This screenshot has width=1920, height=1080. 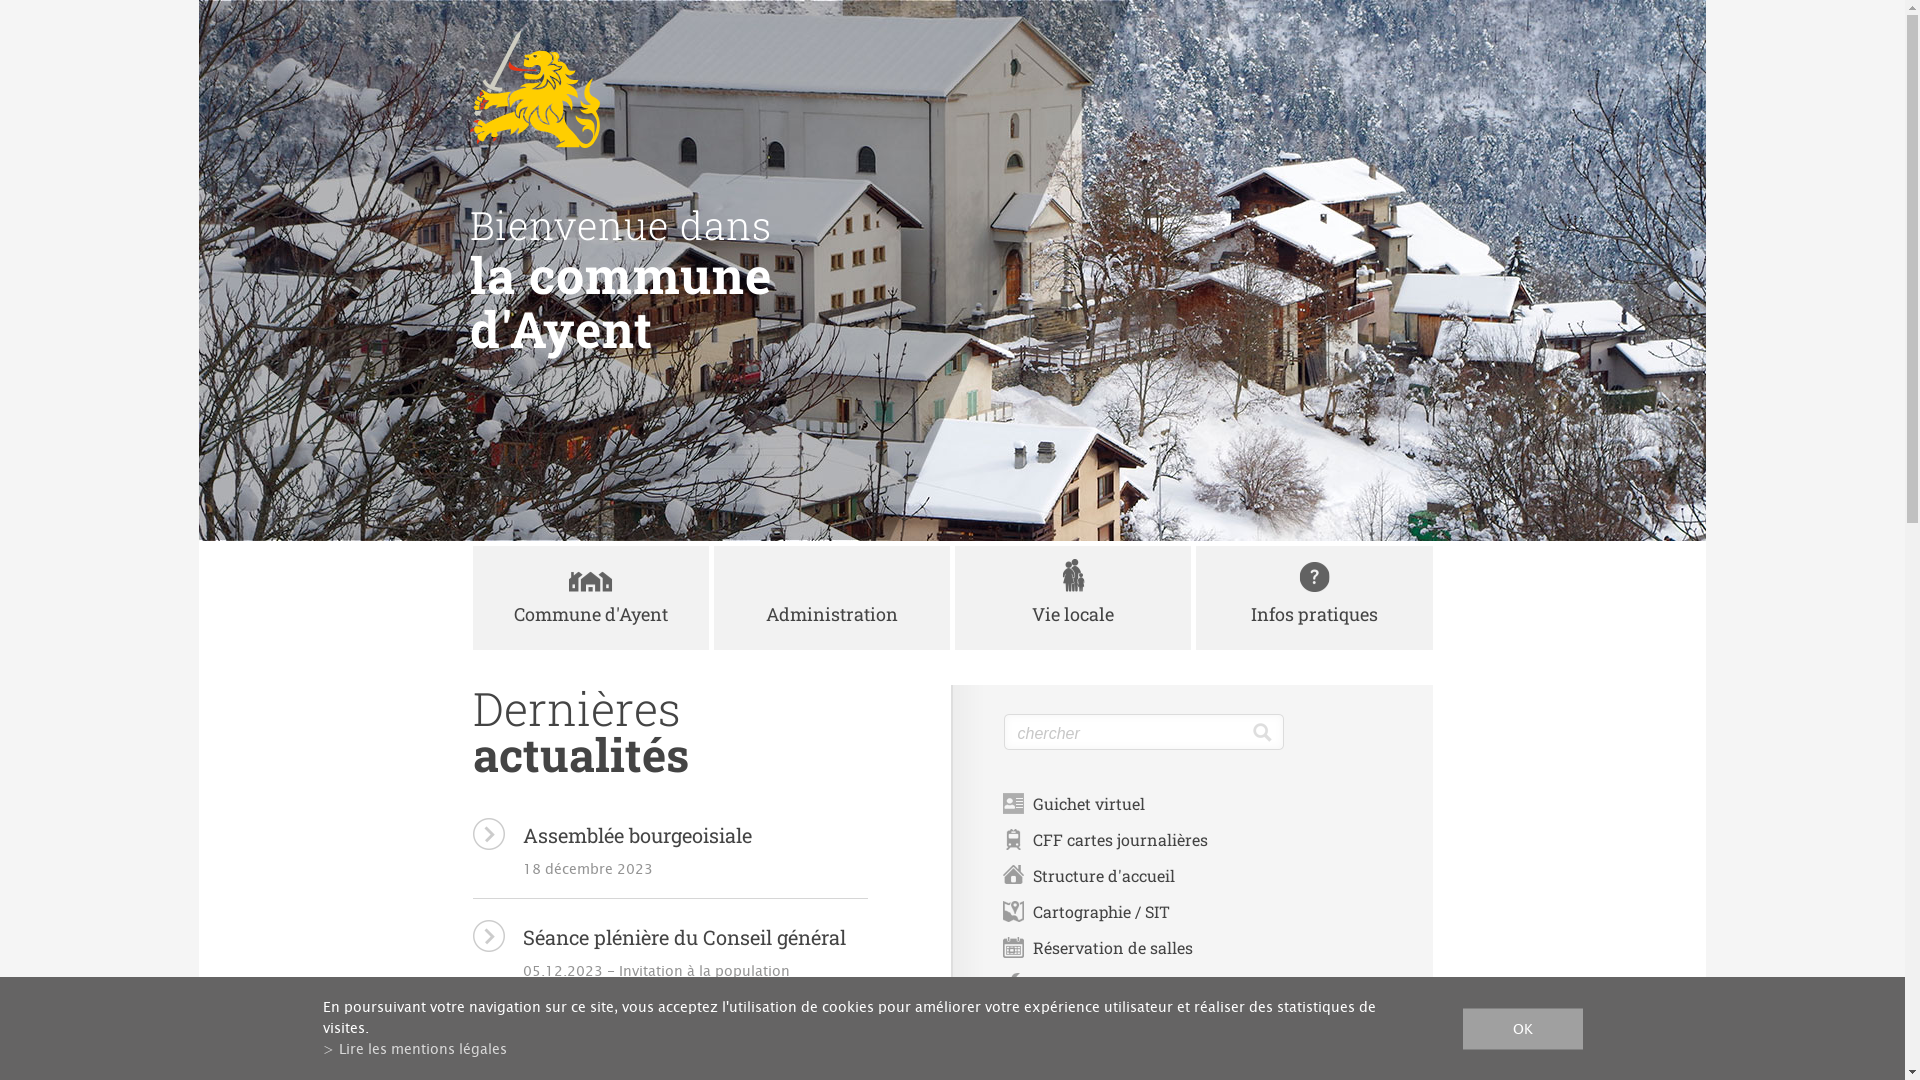 I want to click on Commune d'Ayent, so click(x=590, y=598).